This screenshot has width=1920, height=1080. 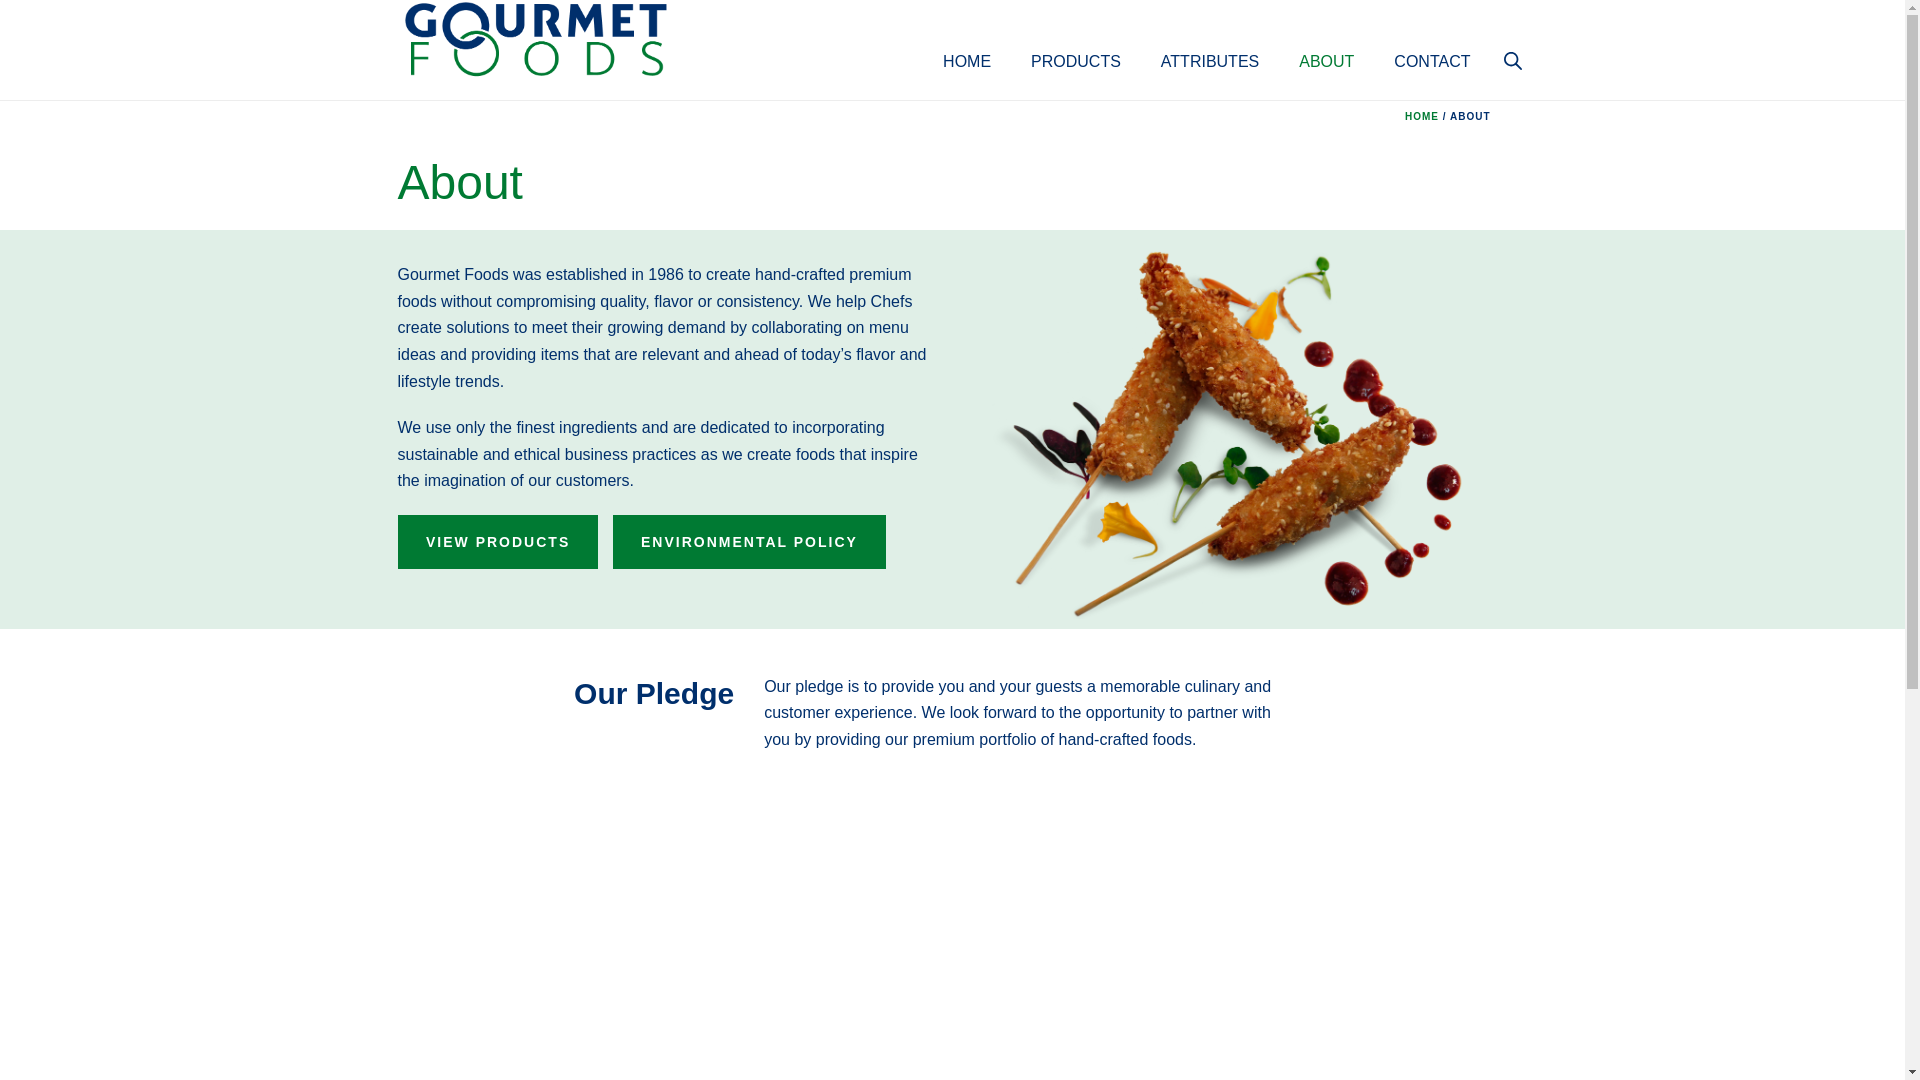 I want to click on HOME, so click(x=967, y=40).